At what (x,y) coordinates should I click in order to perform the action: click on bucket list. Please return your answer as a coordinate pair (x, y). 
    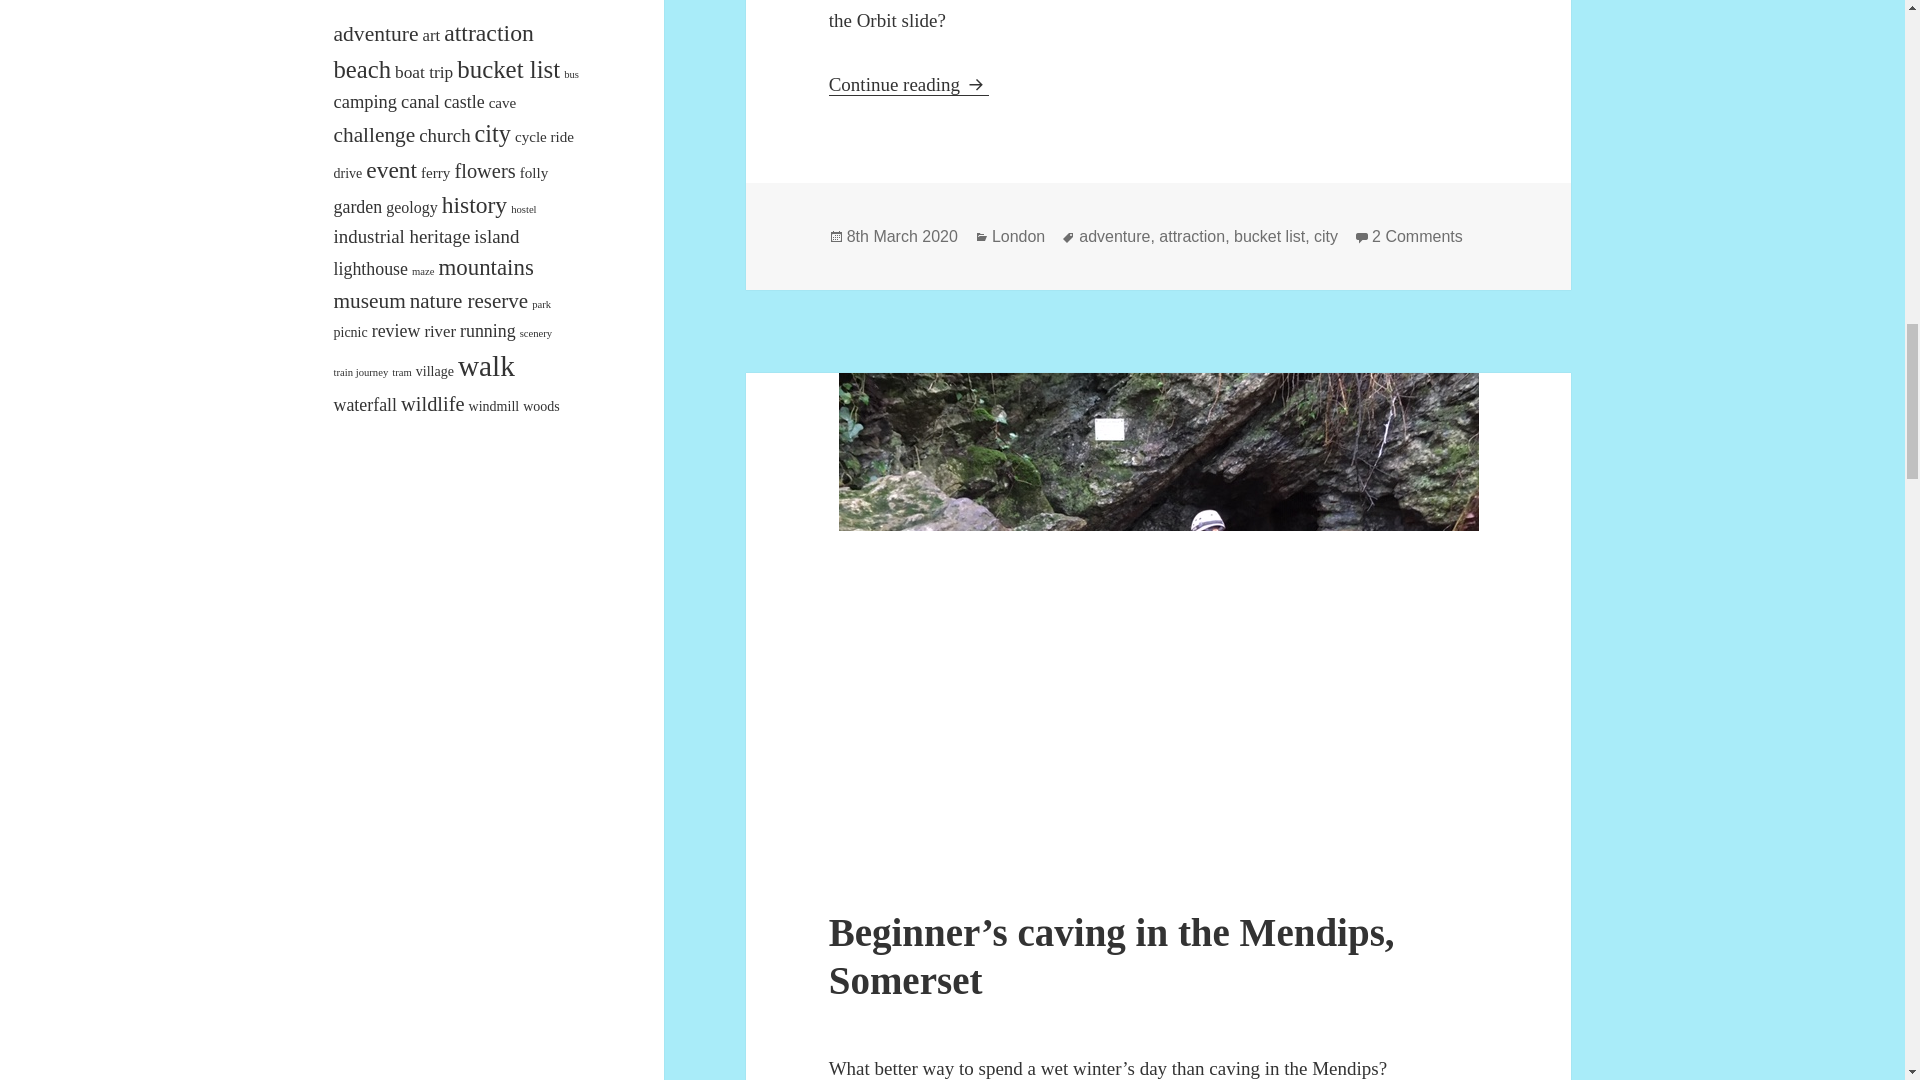
    Looking at the image, I should click on (508, 70).